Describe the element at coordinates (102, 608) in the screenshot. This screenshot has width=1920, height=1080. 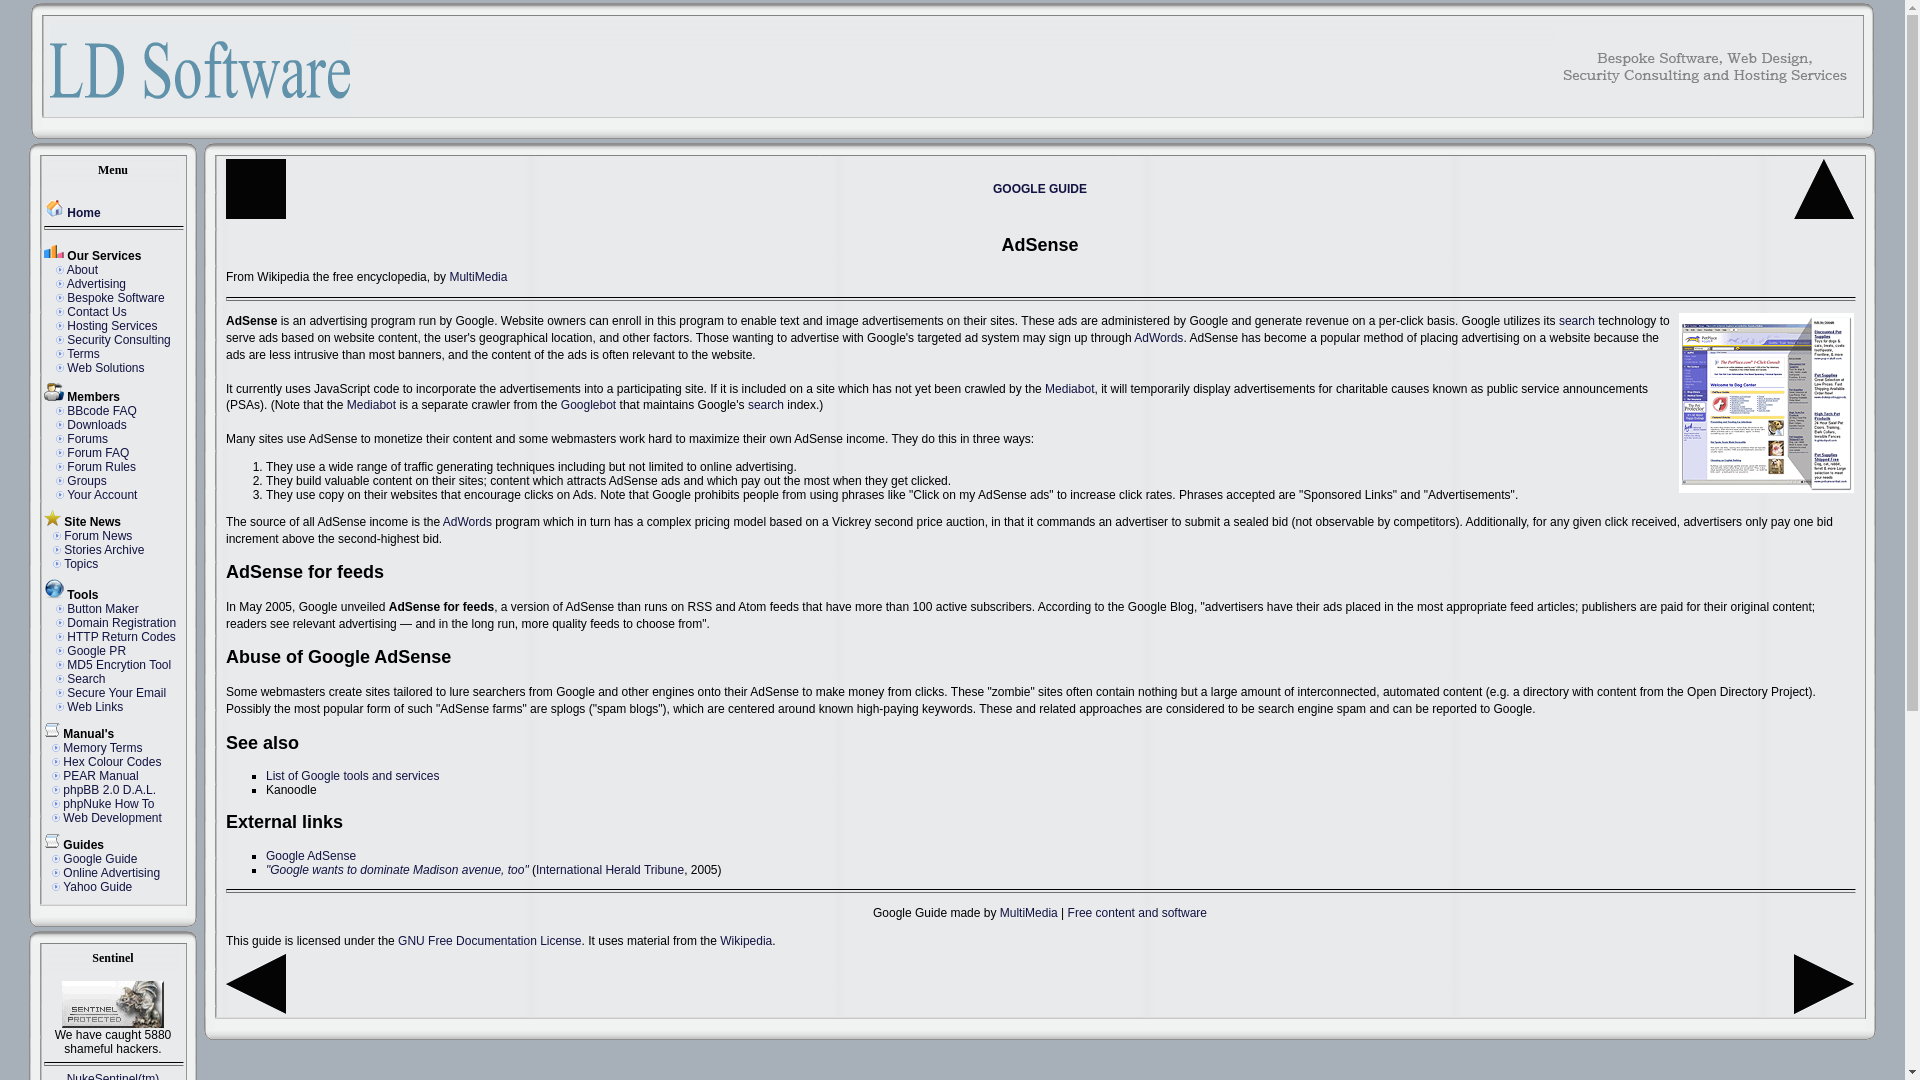
I see `Button Maker` at that location.